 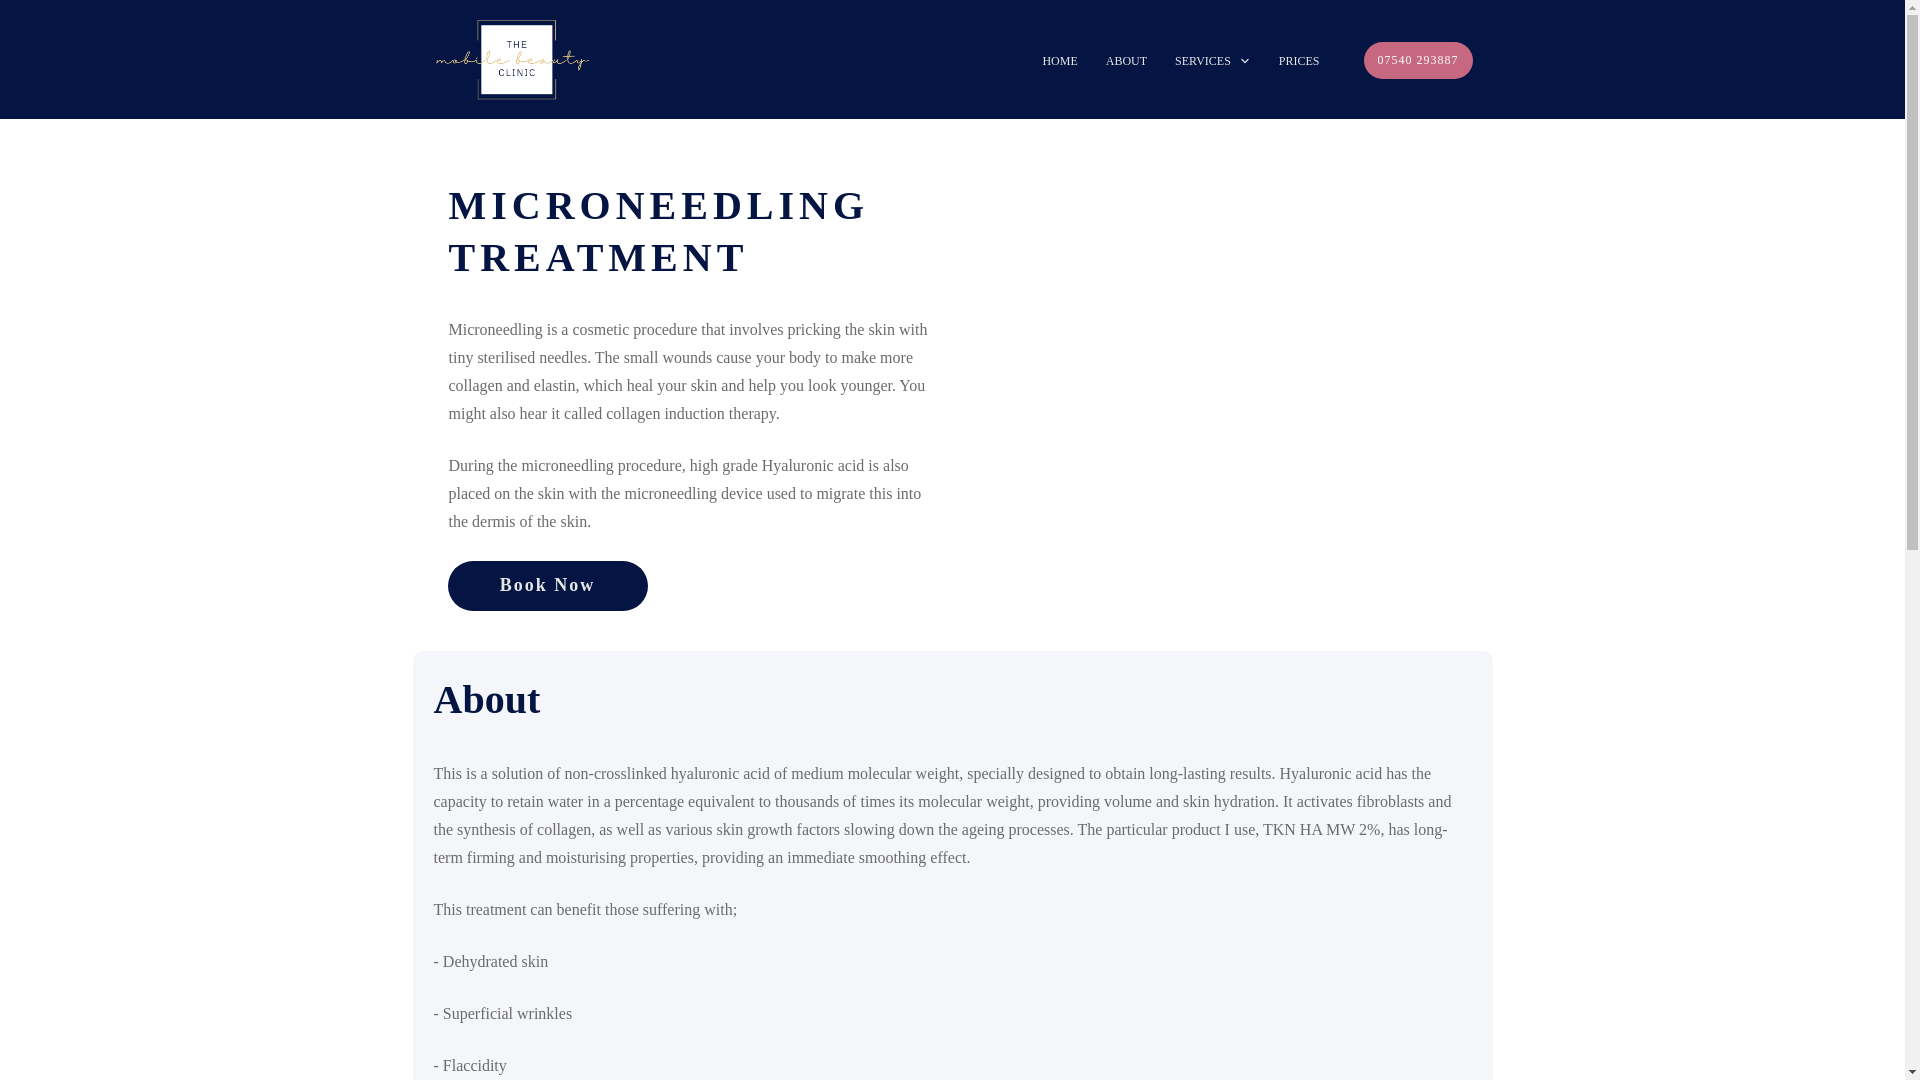 What do you see at coordinates (1299, 60) in the screenshot?
I see `PRICES` at bounding box center [1299, 60].